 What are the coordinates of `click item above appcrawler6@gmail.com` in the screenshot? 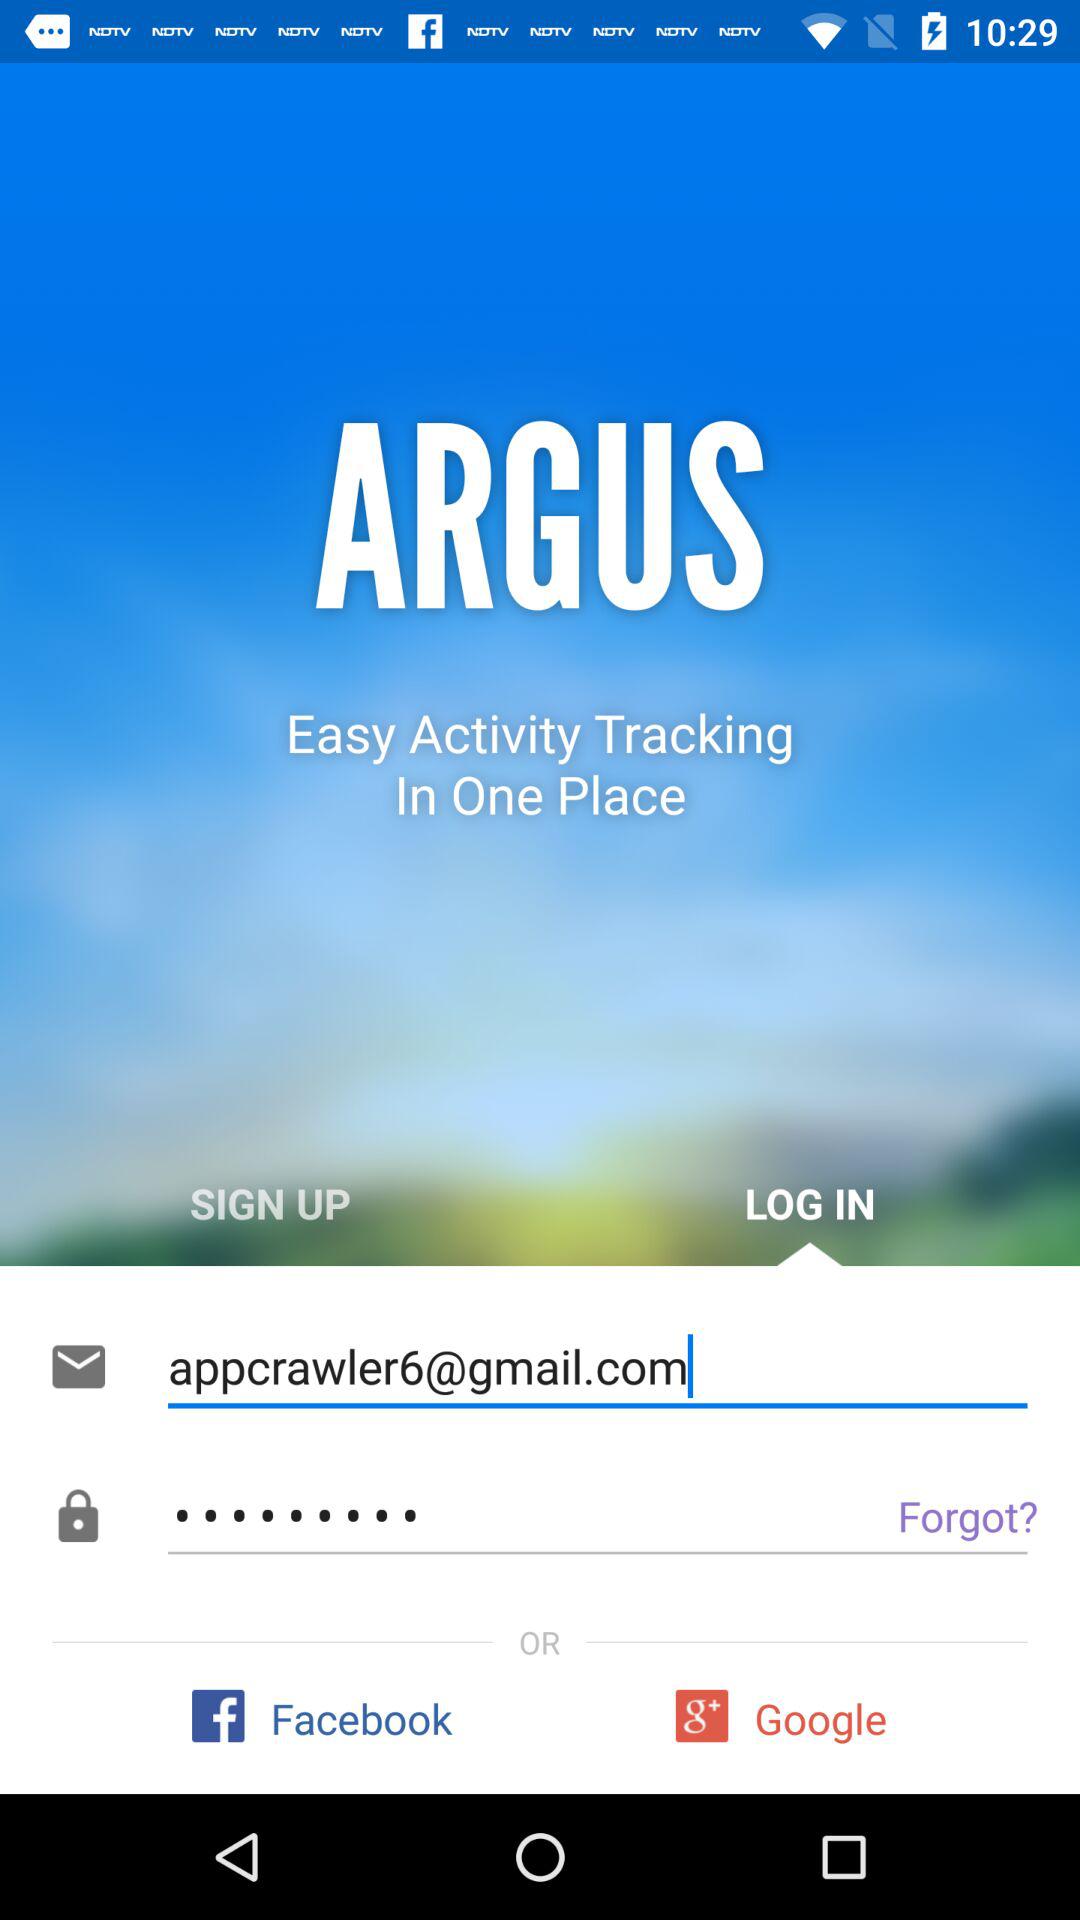 It's located at (810, 1203).